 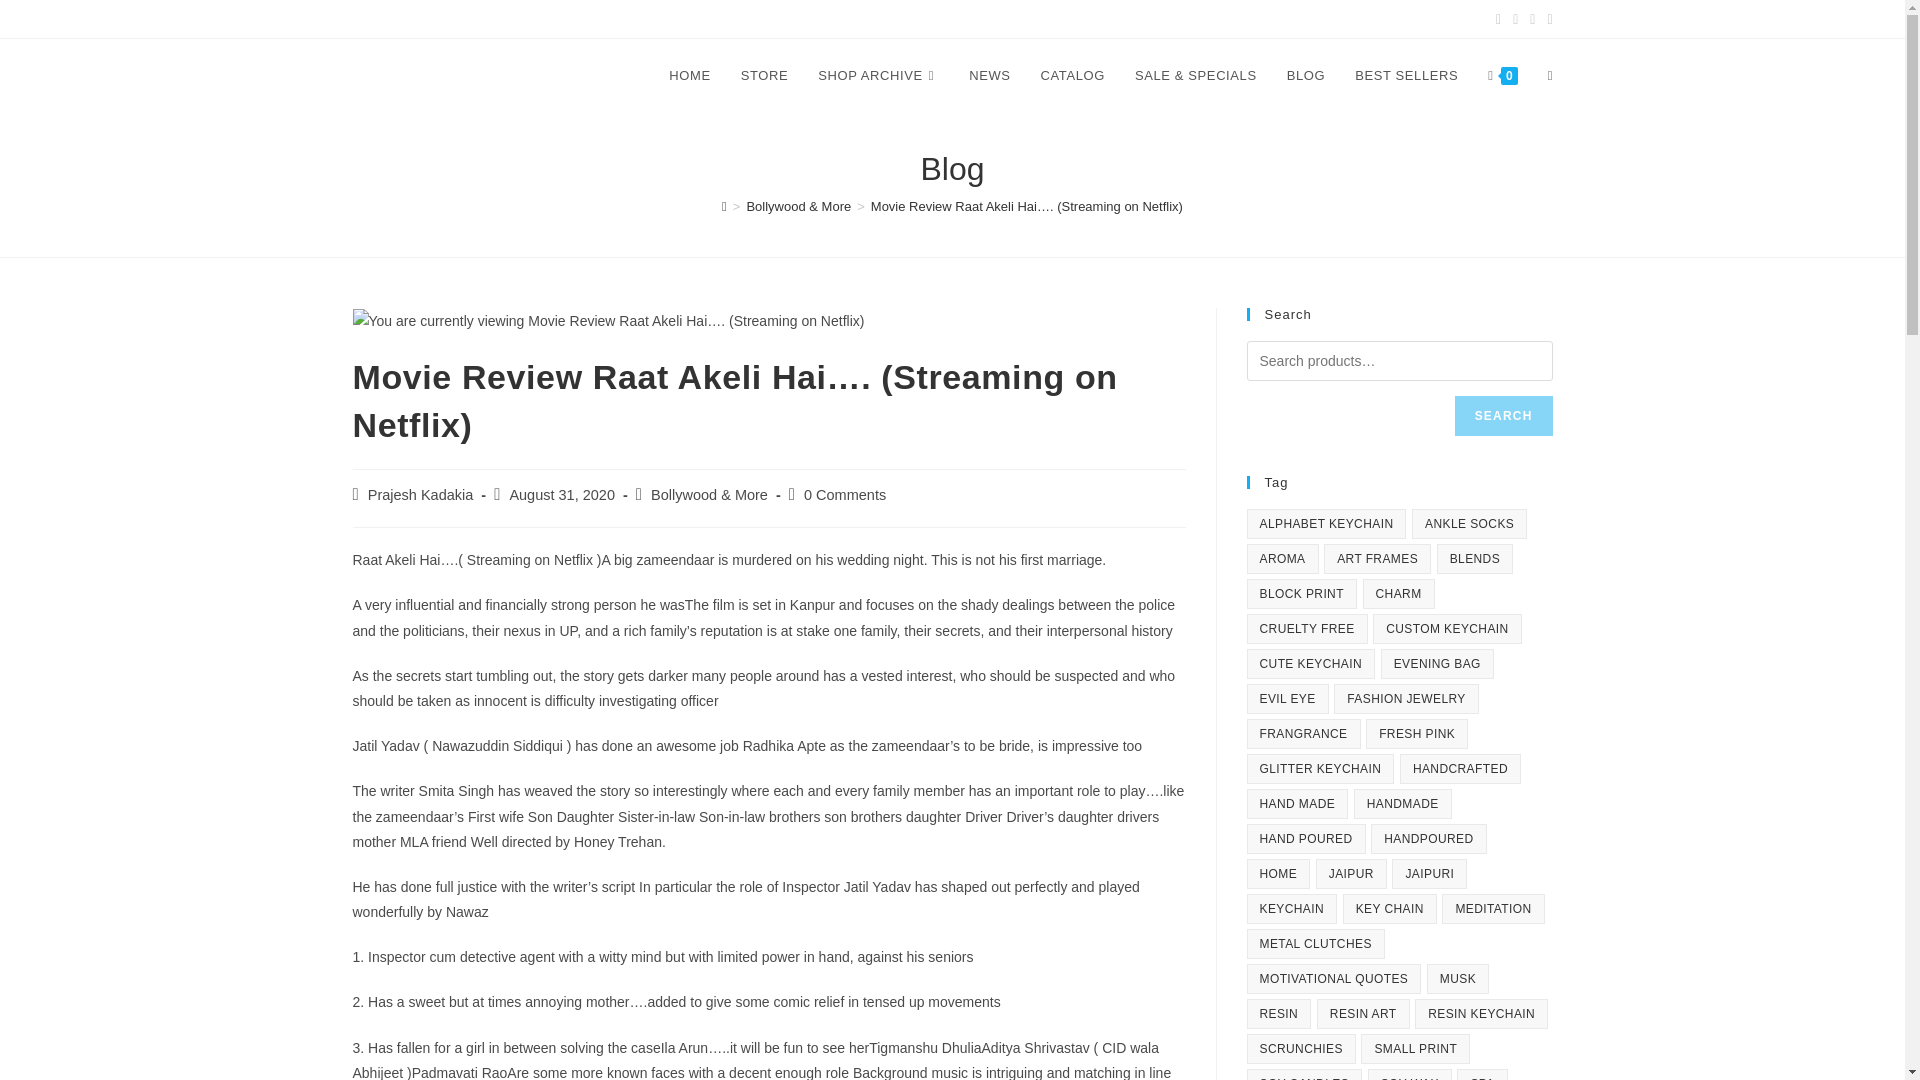 I want to click on MY ACCOUNT, so click(x=394, y=18).